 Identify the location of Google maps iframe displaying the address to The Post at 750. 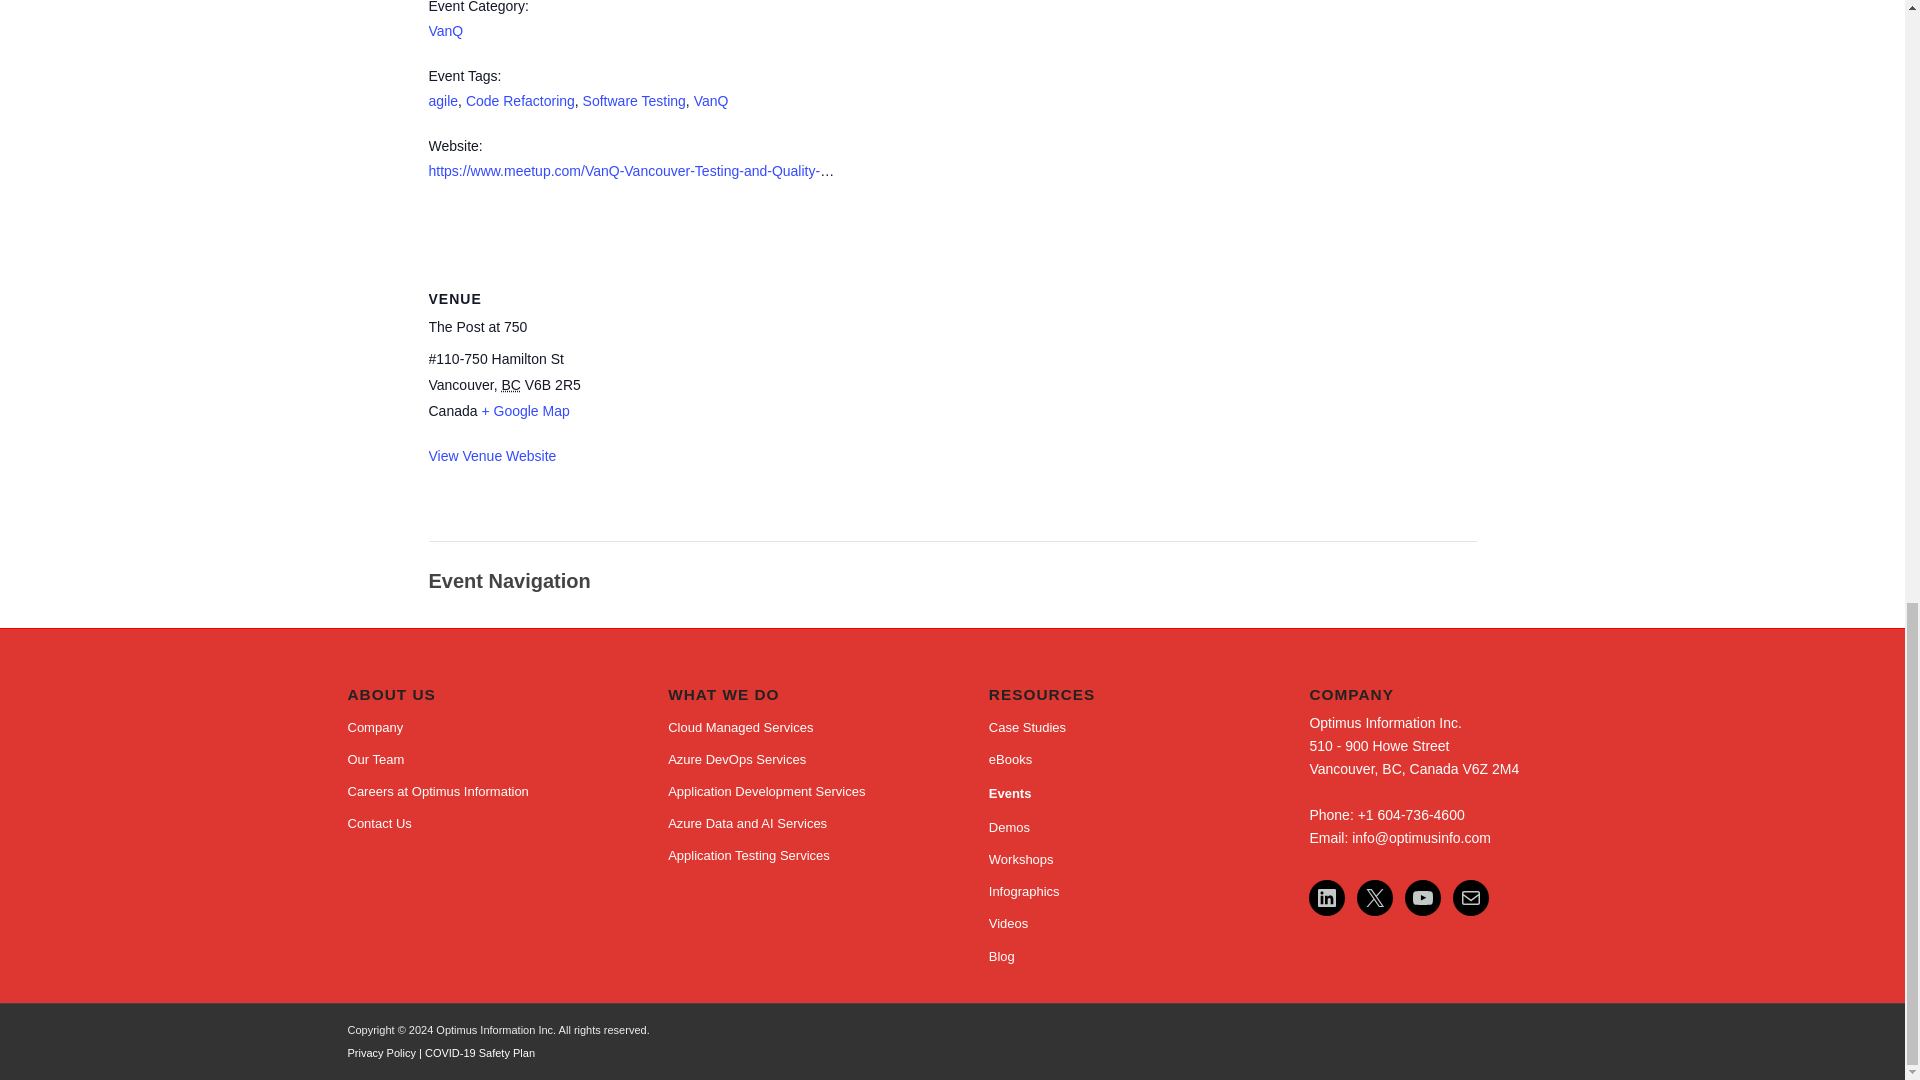
(726, 397).